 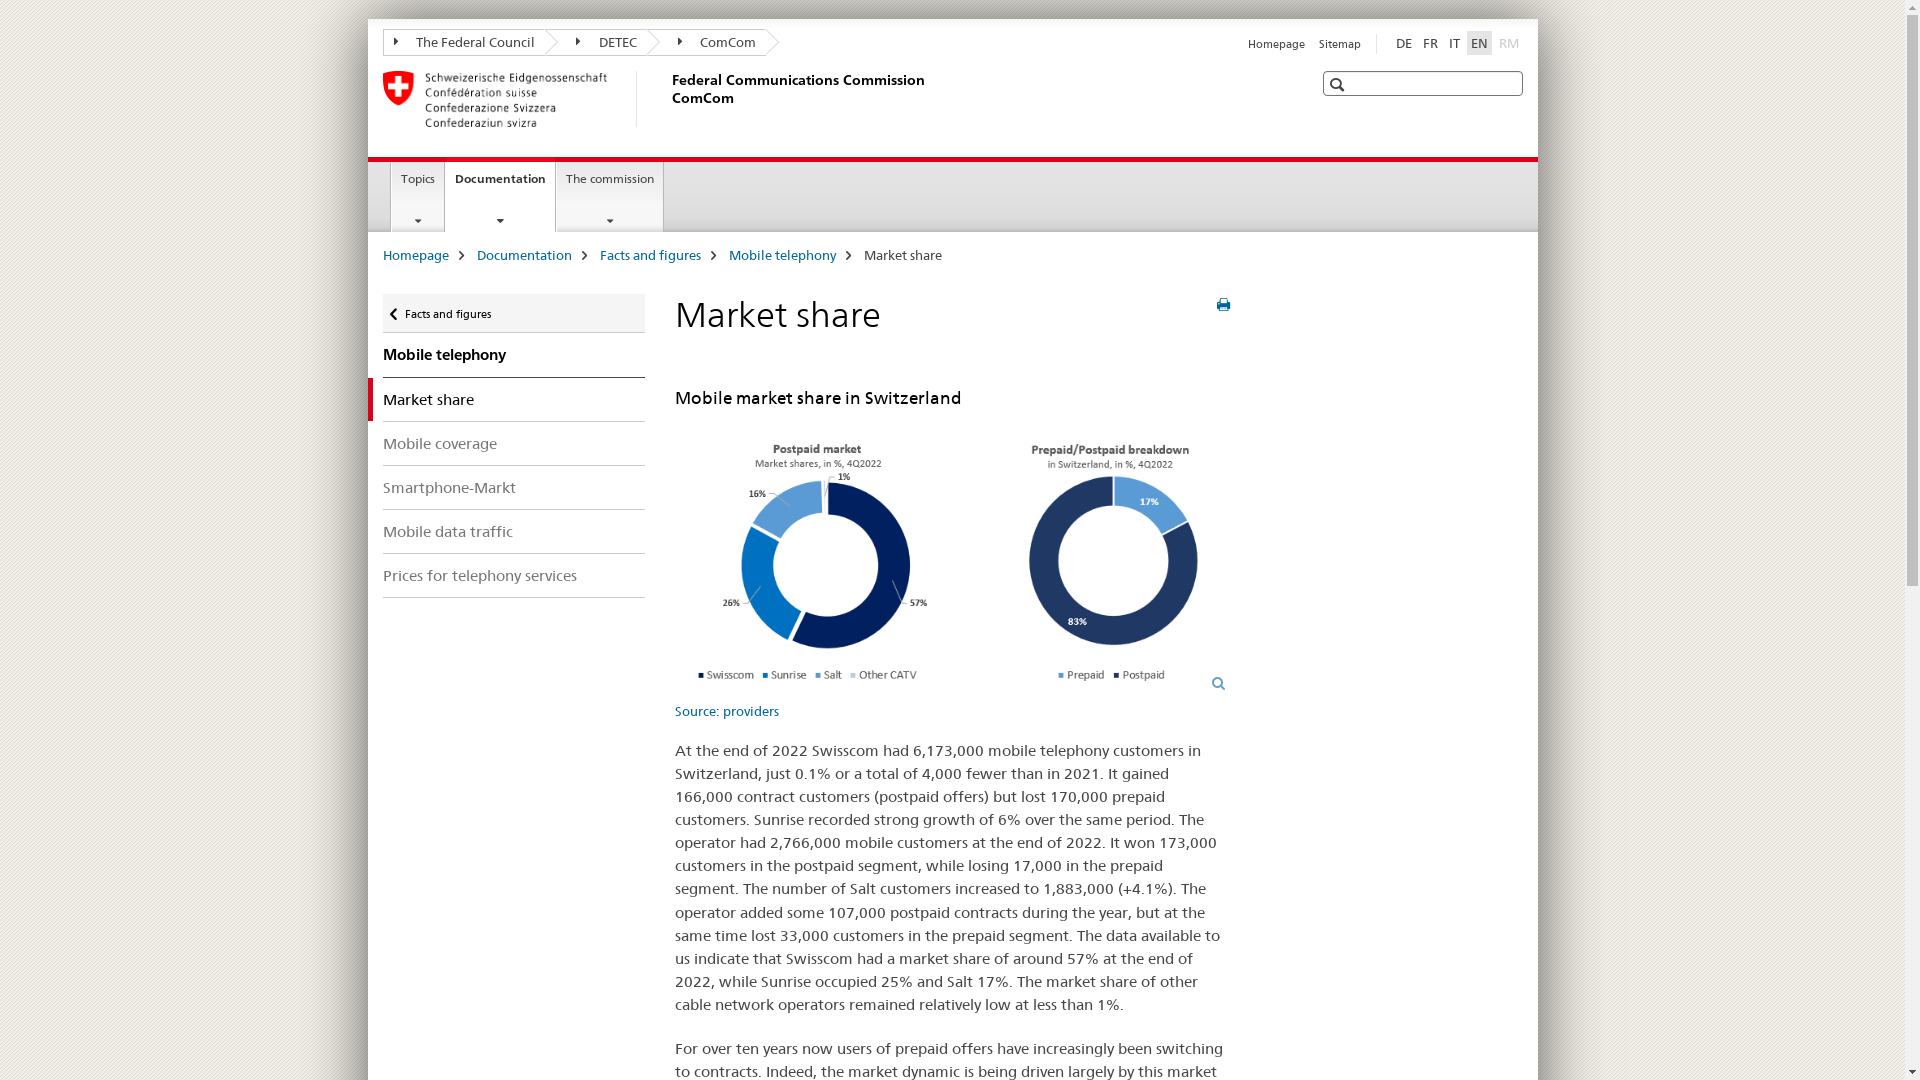 I want to click on DE, so click(x=1404, y=43).